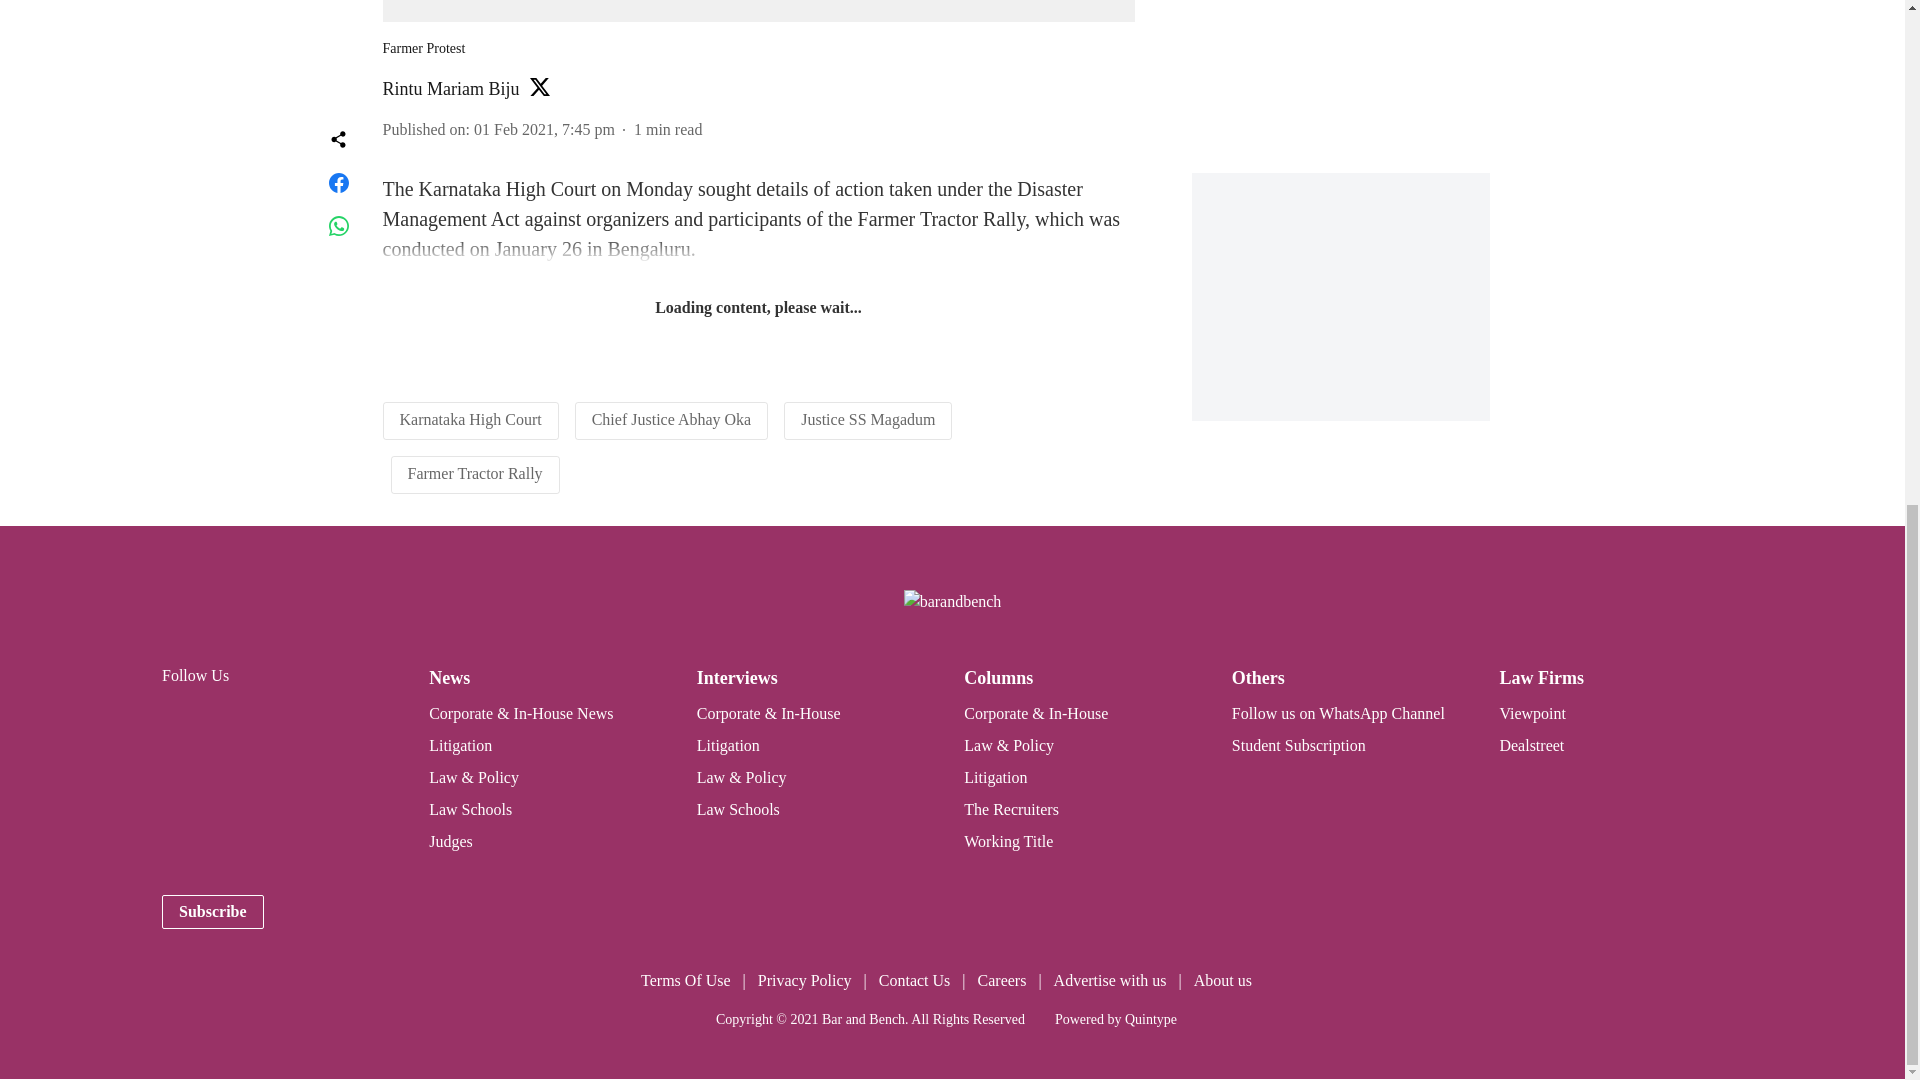  What do you see at coordinates (450, 88) in the screenshot?
I see `Rintu Mariam Biju` at bounding box center [450, 88].